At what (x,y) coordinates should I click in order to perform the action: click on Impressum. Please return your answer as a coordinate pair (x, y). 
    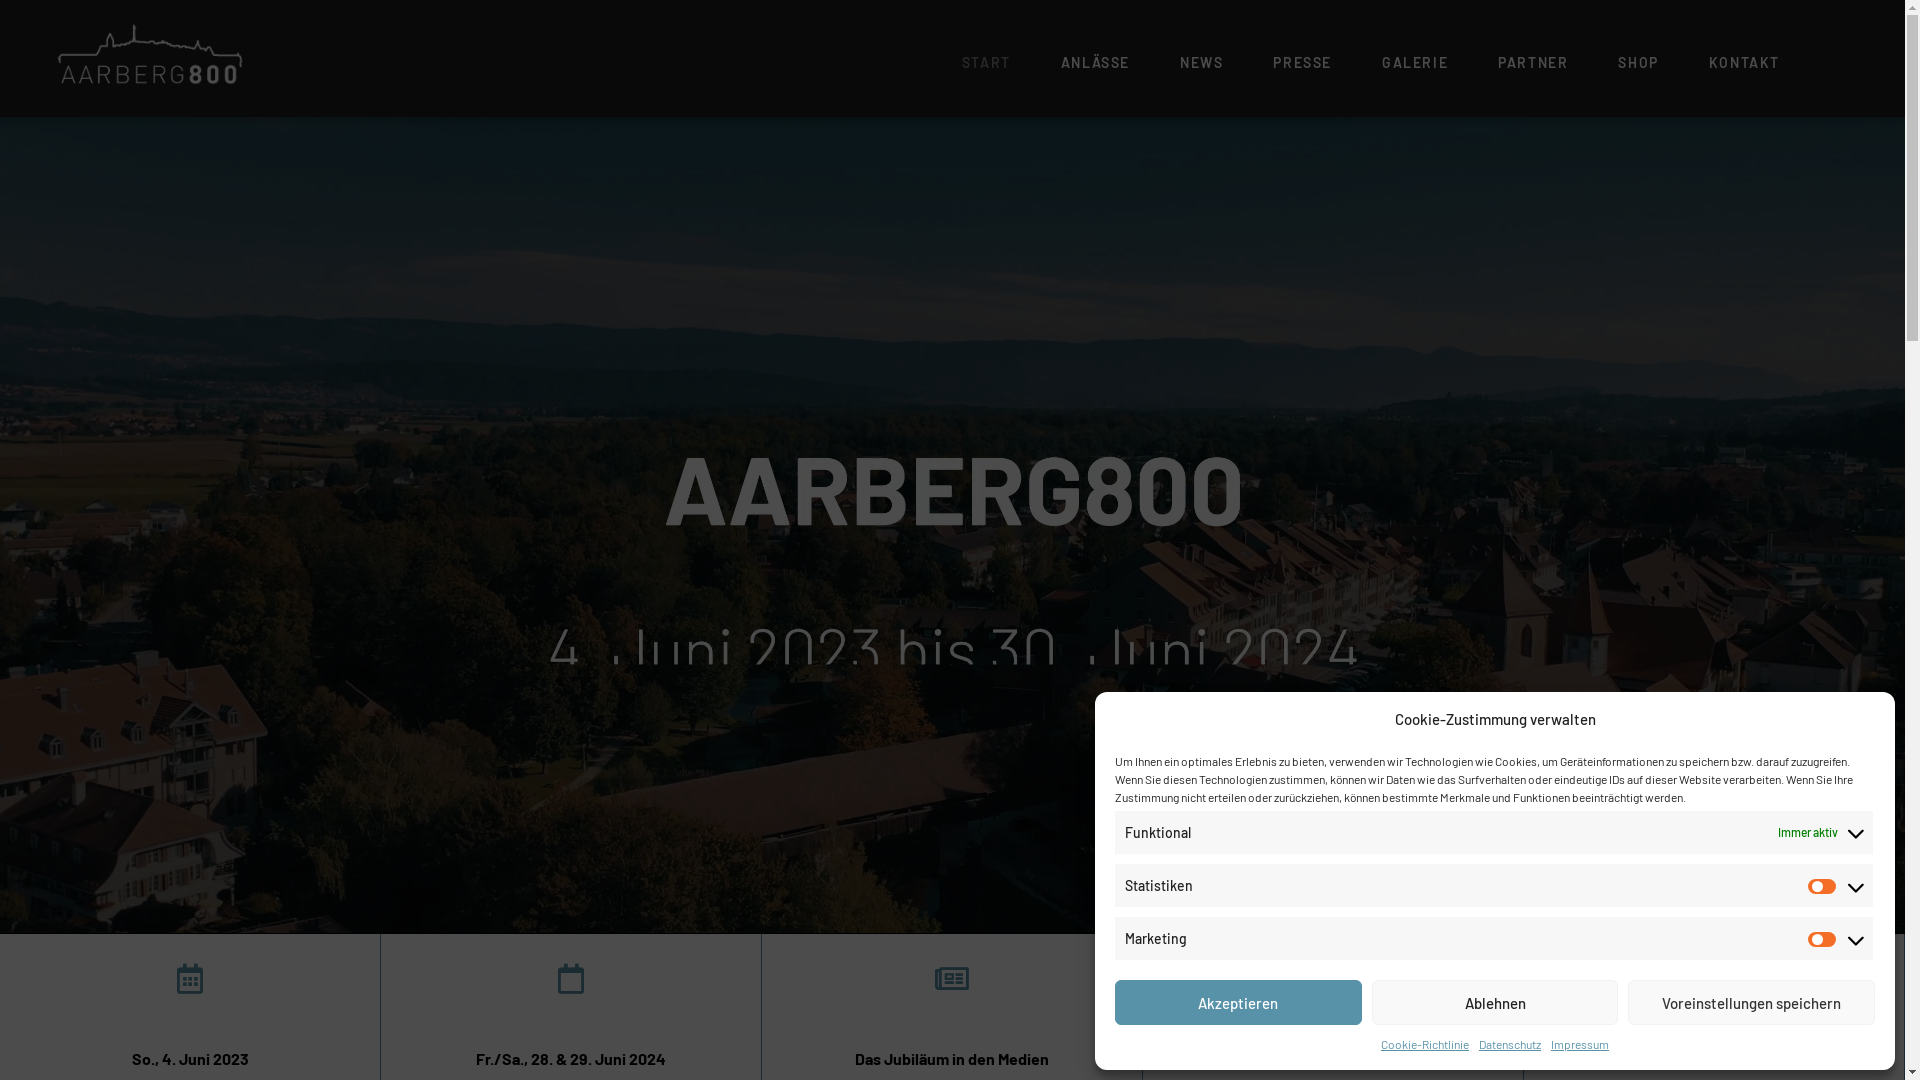
    Looking at the image, I should click on (1580, 1045).